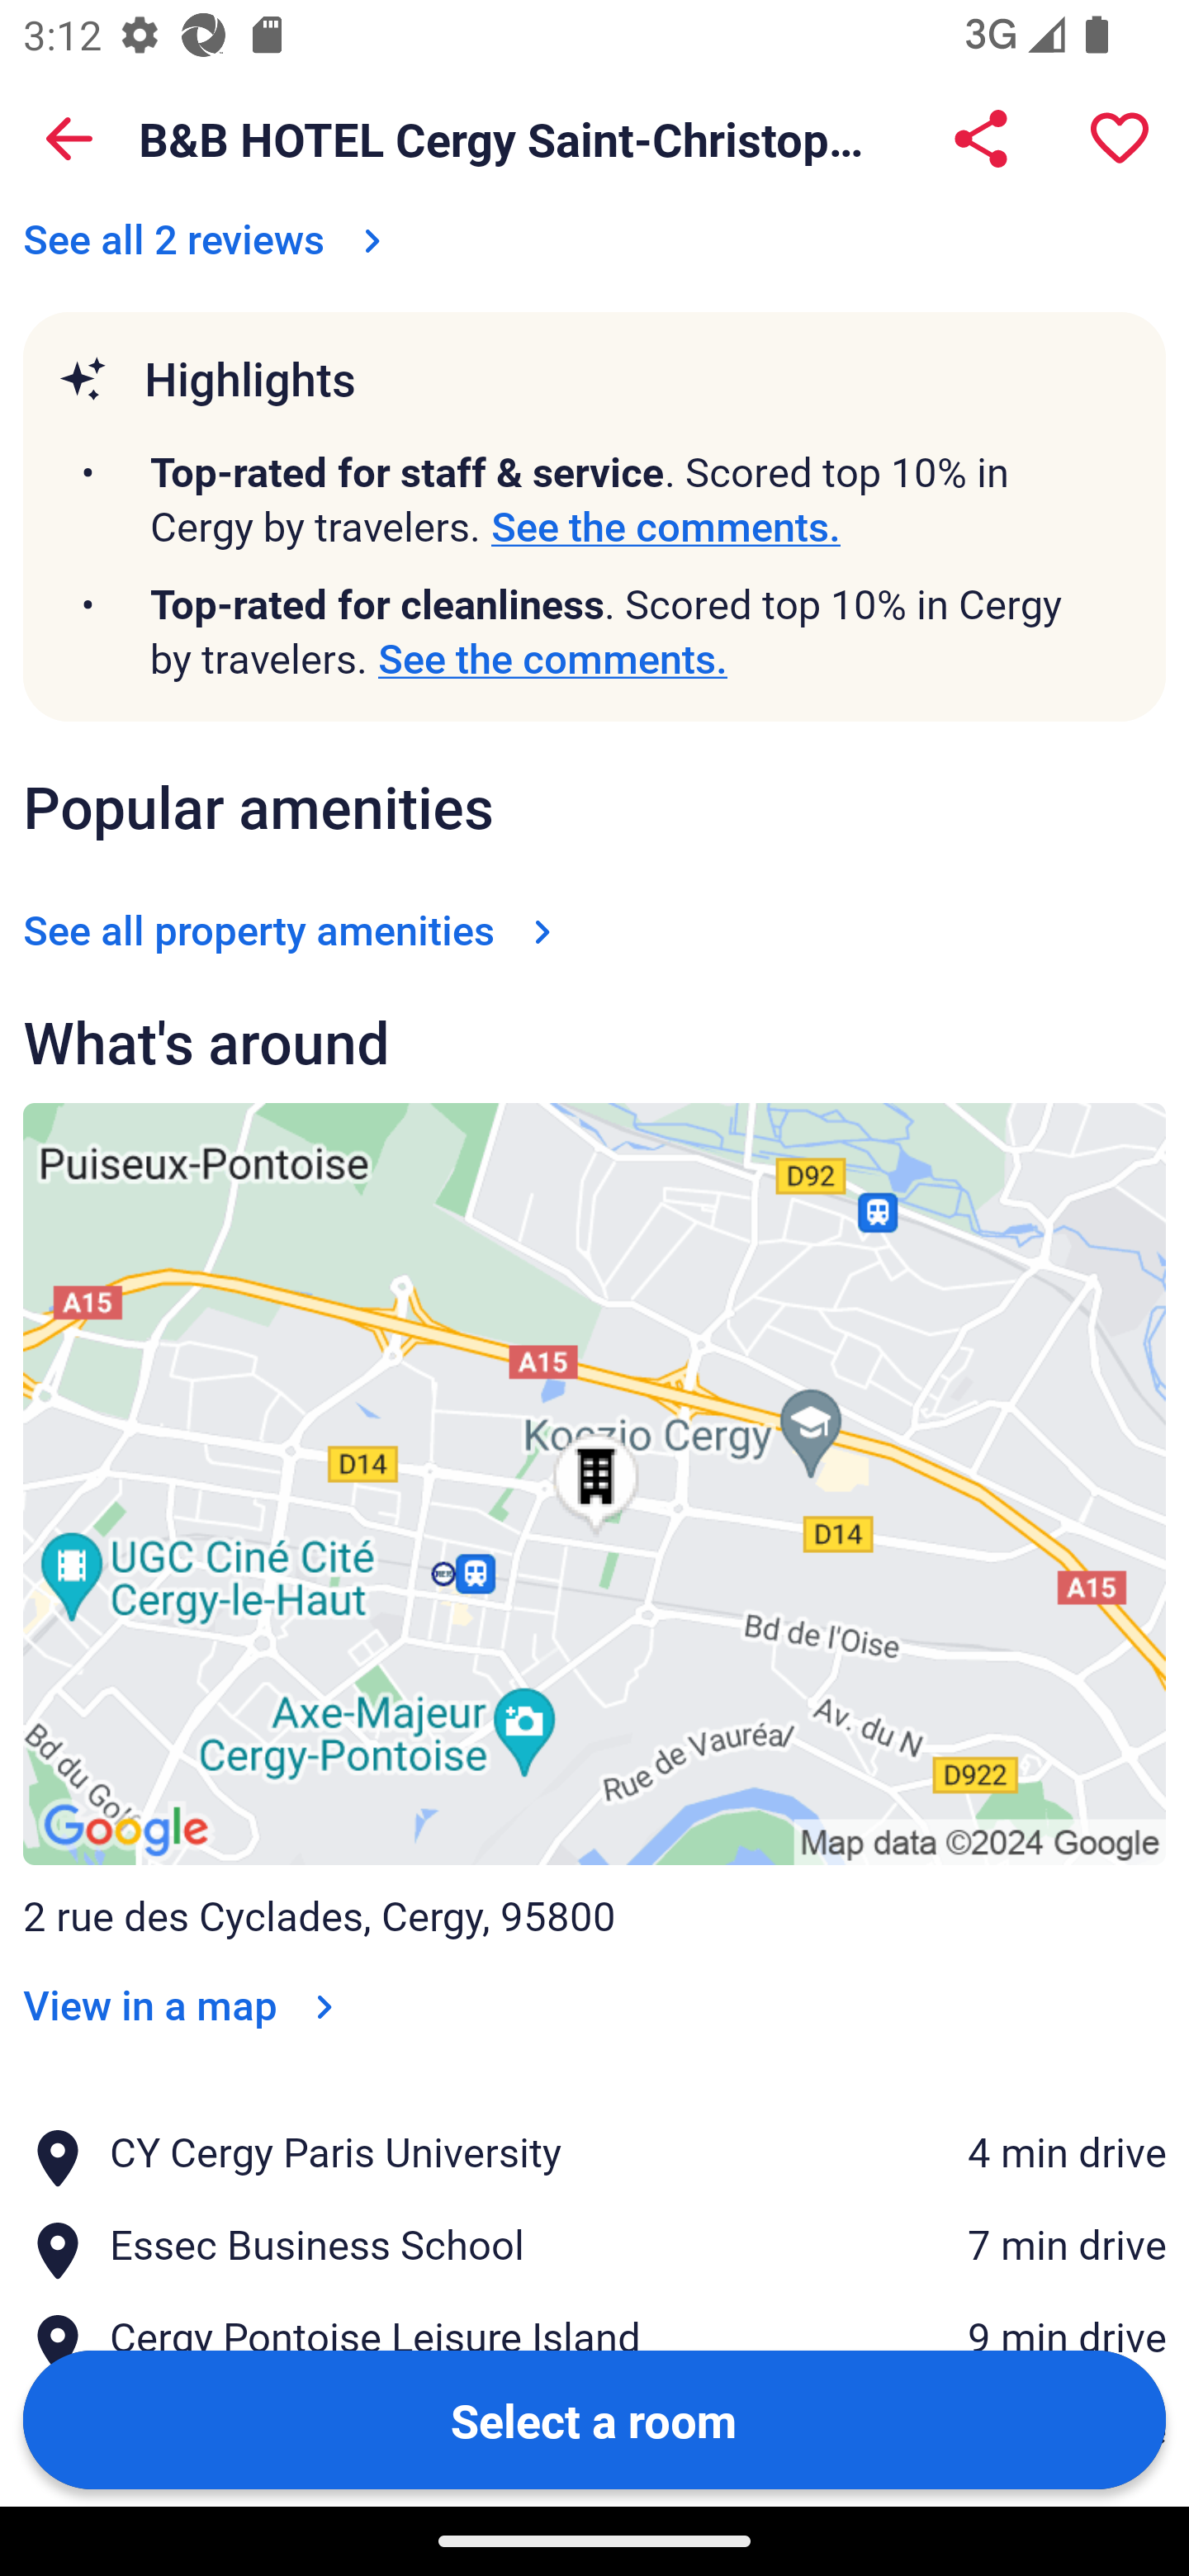 The image size is (1189, 2576). Describe the element at coordinates (69, 139) in the screenshot. I see `Back` at that location.